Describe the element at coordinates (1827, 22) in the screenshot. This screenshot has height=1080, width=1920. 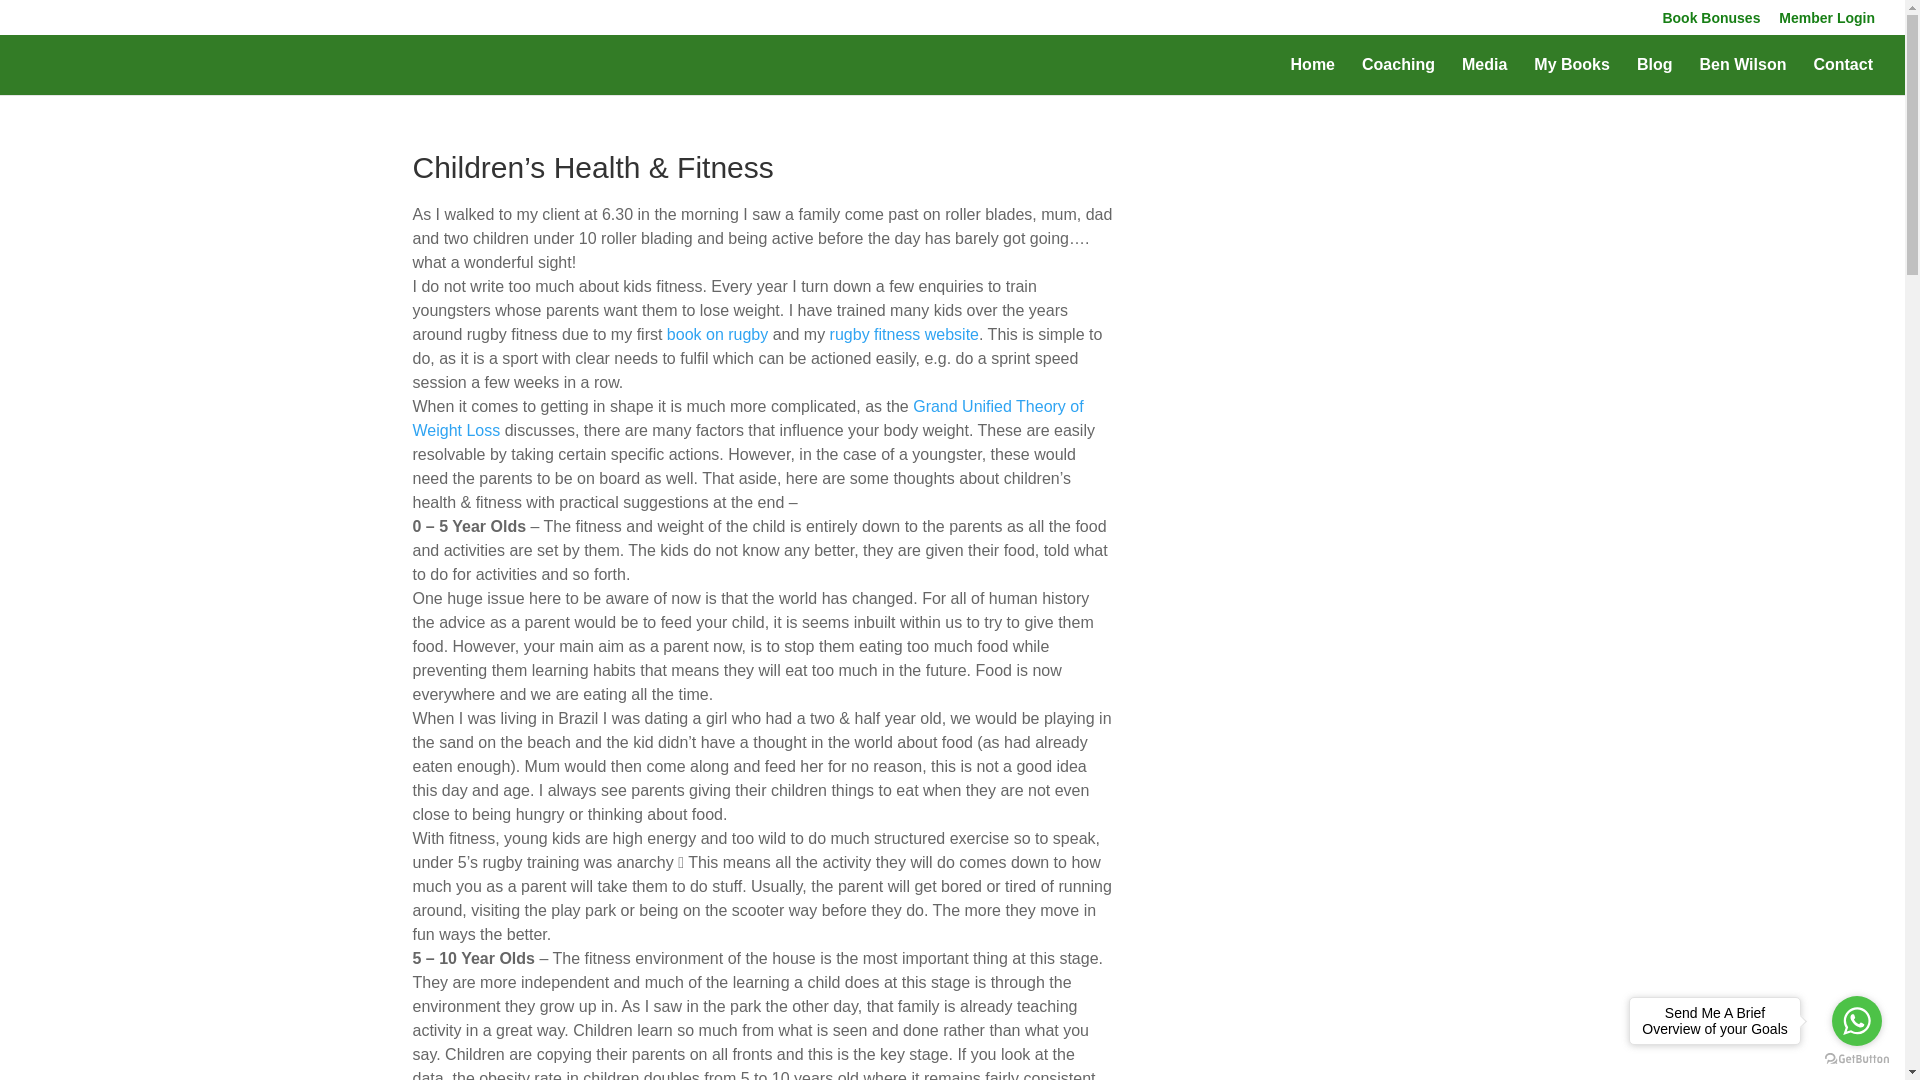
I see `Member Login` at that location.